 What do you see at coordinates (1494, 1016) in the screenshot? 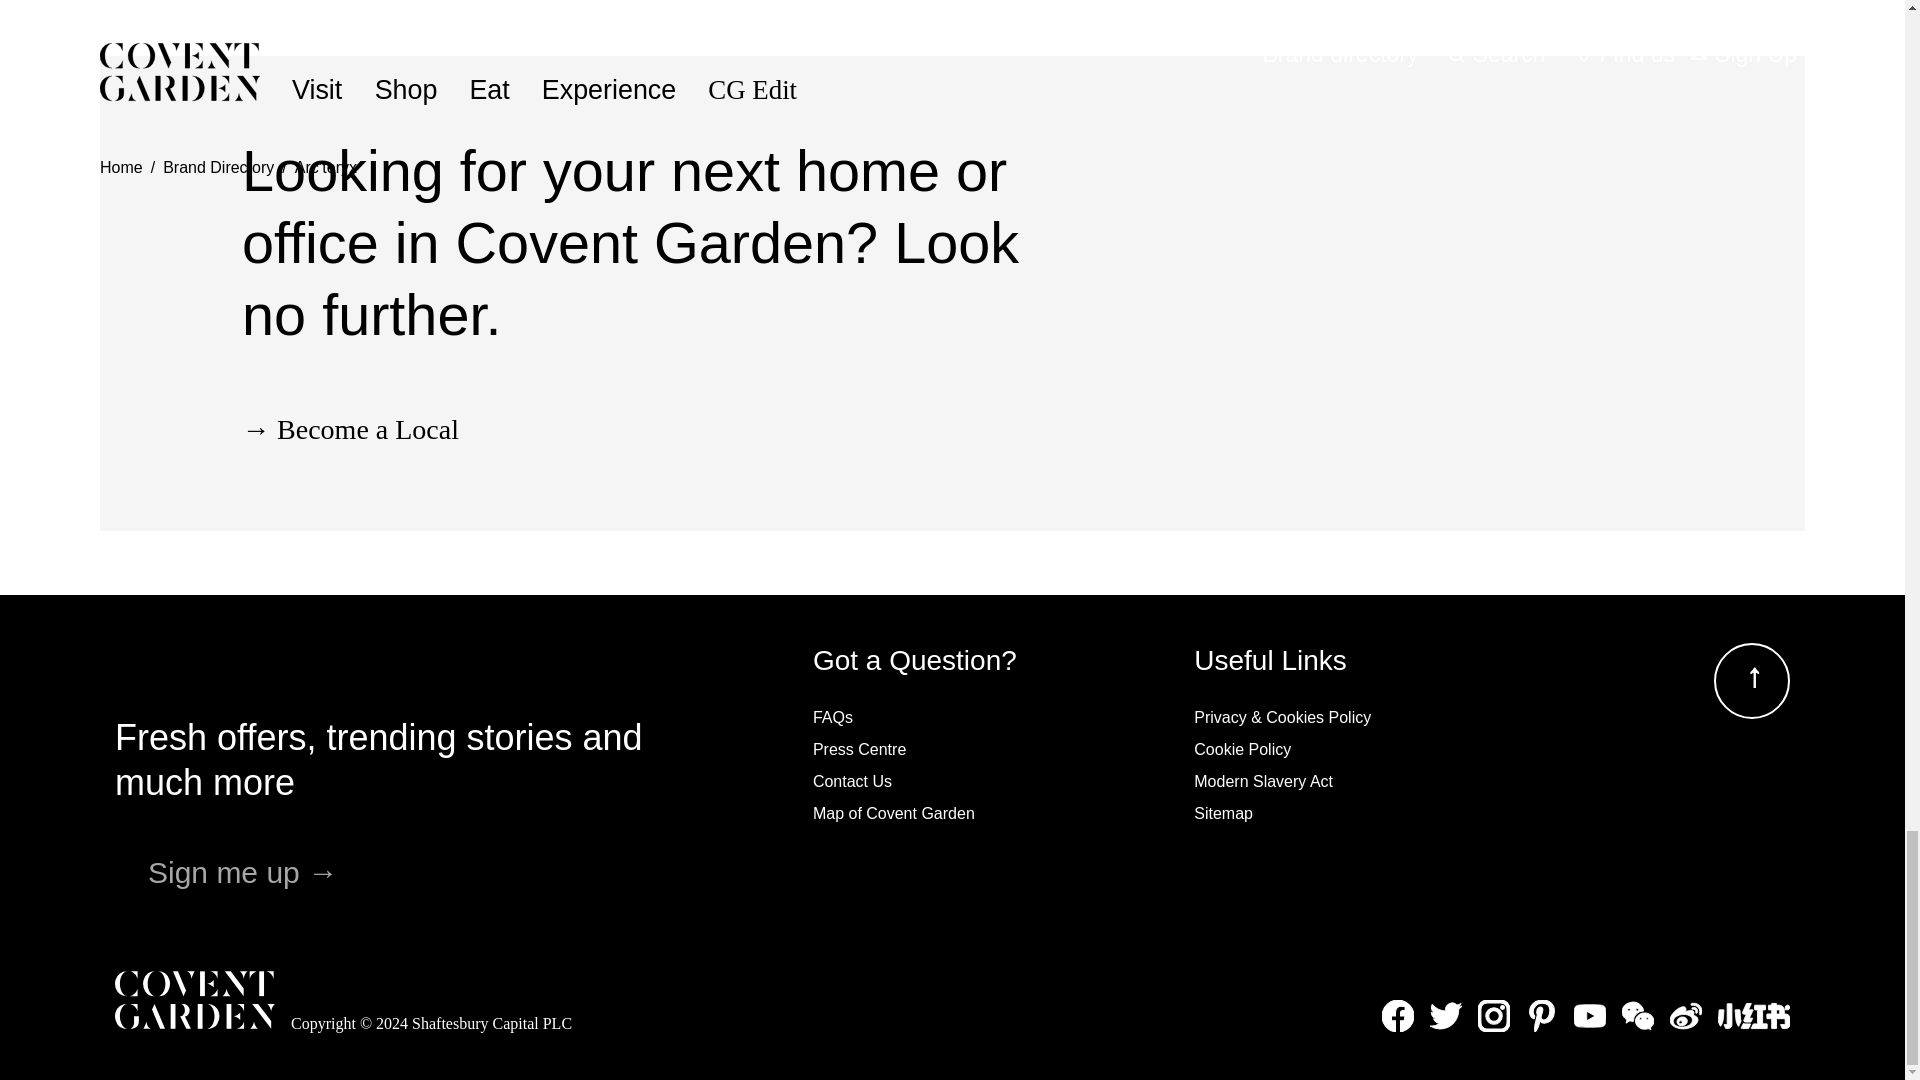
I see `Instagram` at bounding box center [1494, 1016].